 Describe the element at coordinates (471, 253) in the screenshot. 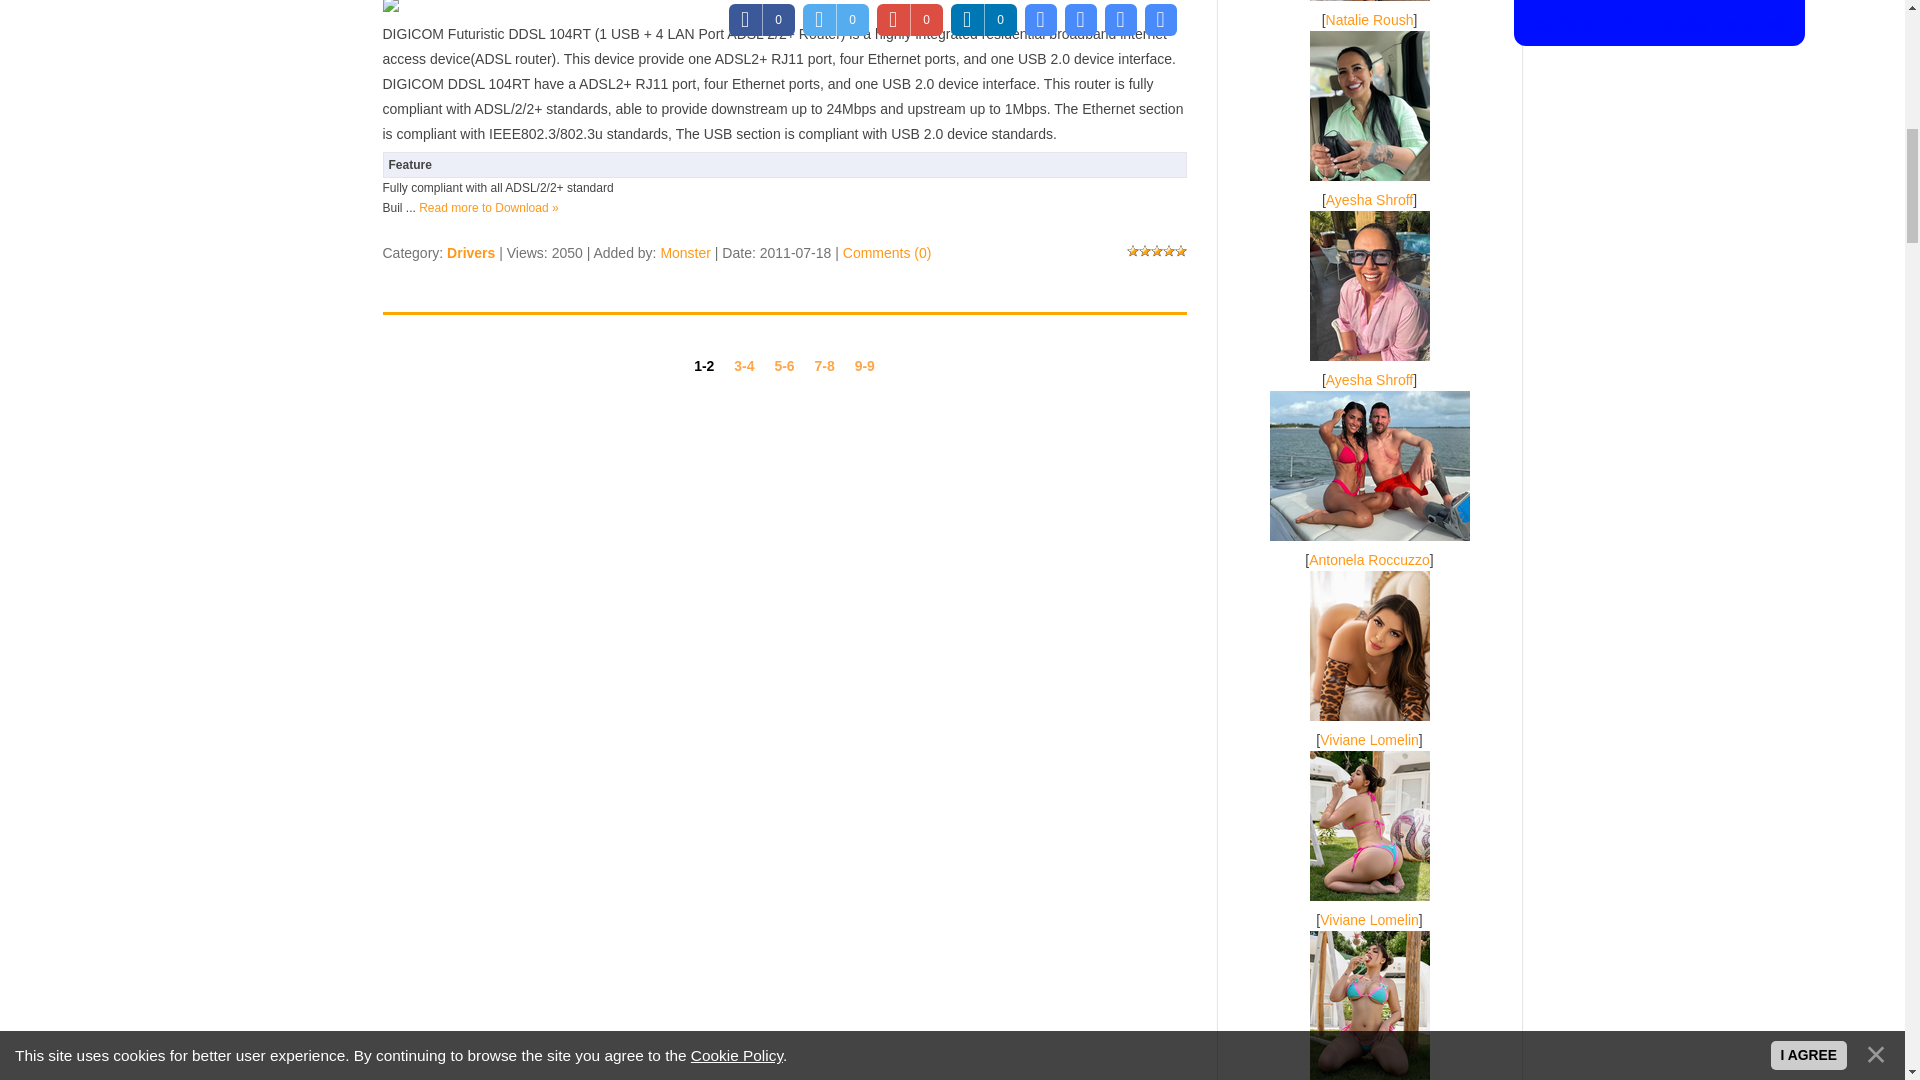

I see `Drivers` at that location.